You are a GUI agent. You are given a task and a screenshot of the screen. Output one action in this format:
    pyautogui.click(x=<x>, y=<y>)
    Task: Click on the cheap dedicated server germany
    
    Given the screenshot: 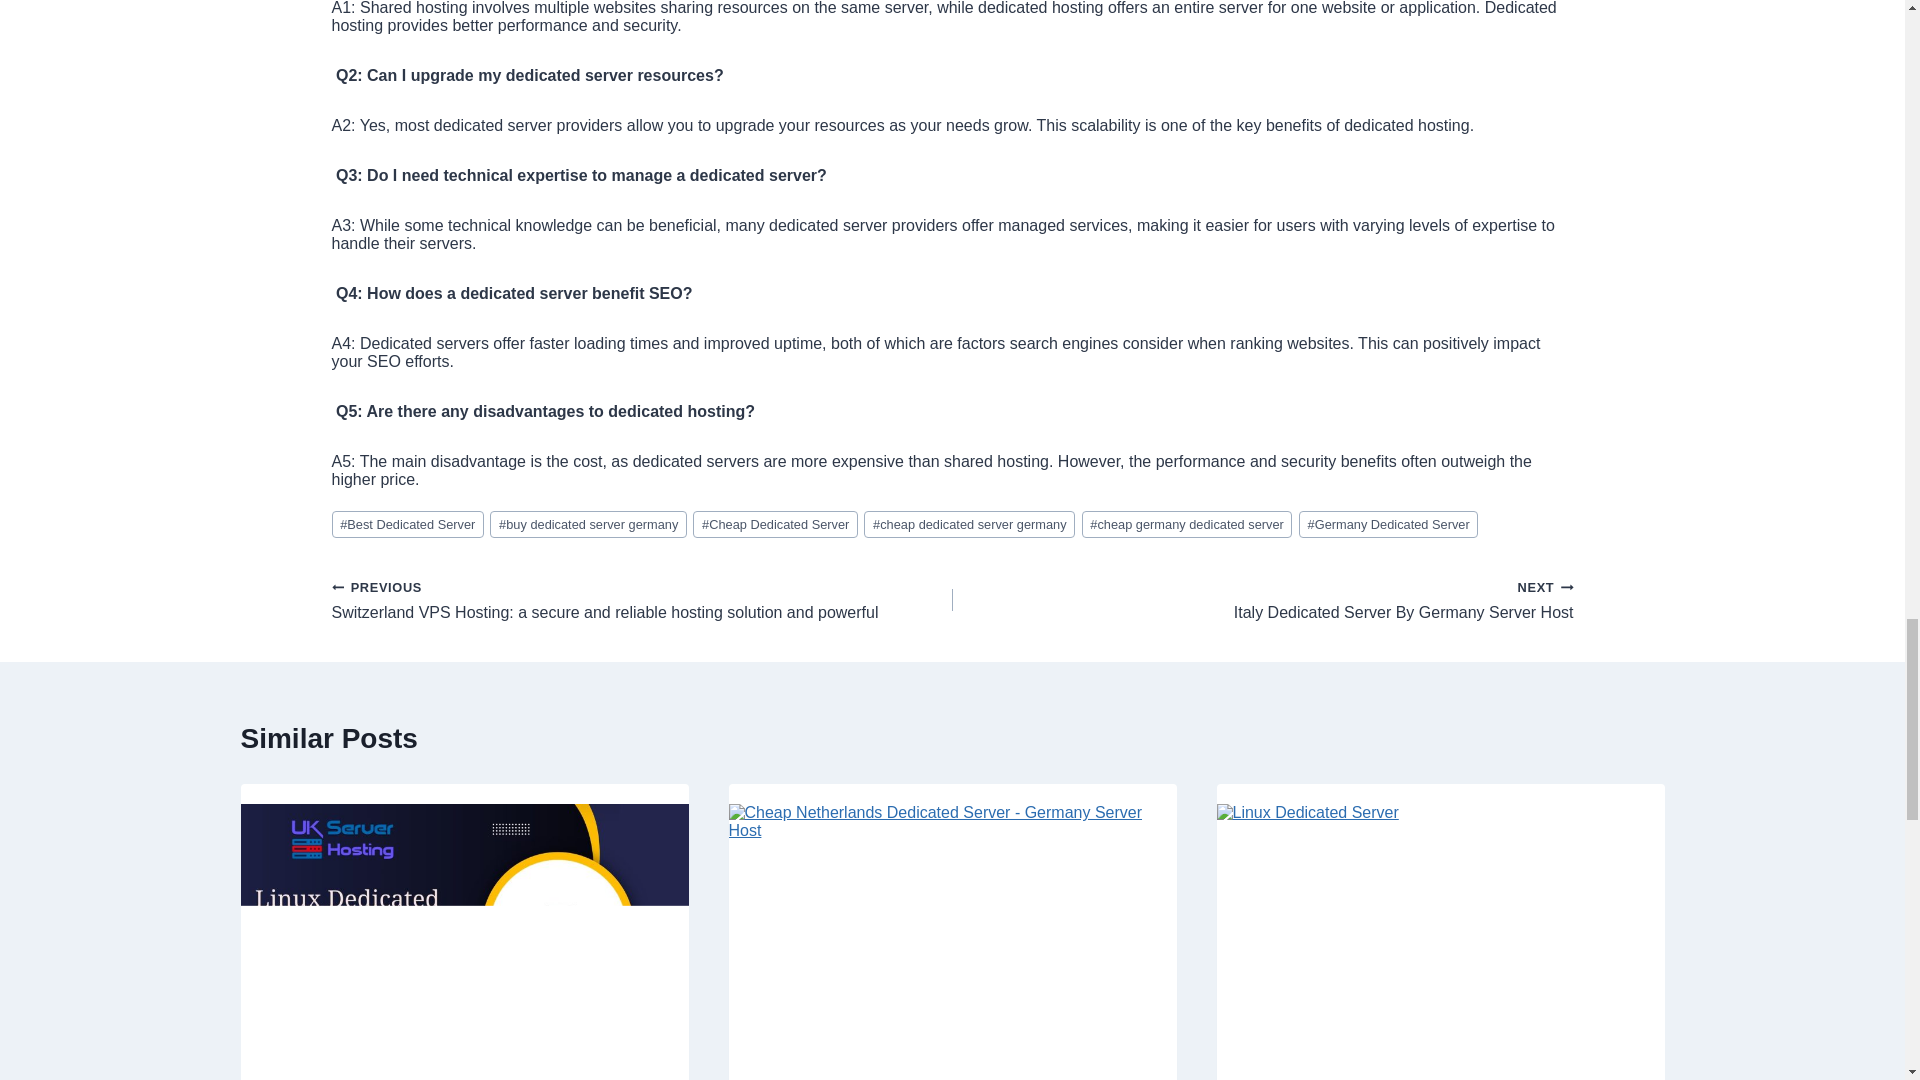 What is the action you would take?
    pyautogui.click(x=970, y=524)
    